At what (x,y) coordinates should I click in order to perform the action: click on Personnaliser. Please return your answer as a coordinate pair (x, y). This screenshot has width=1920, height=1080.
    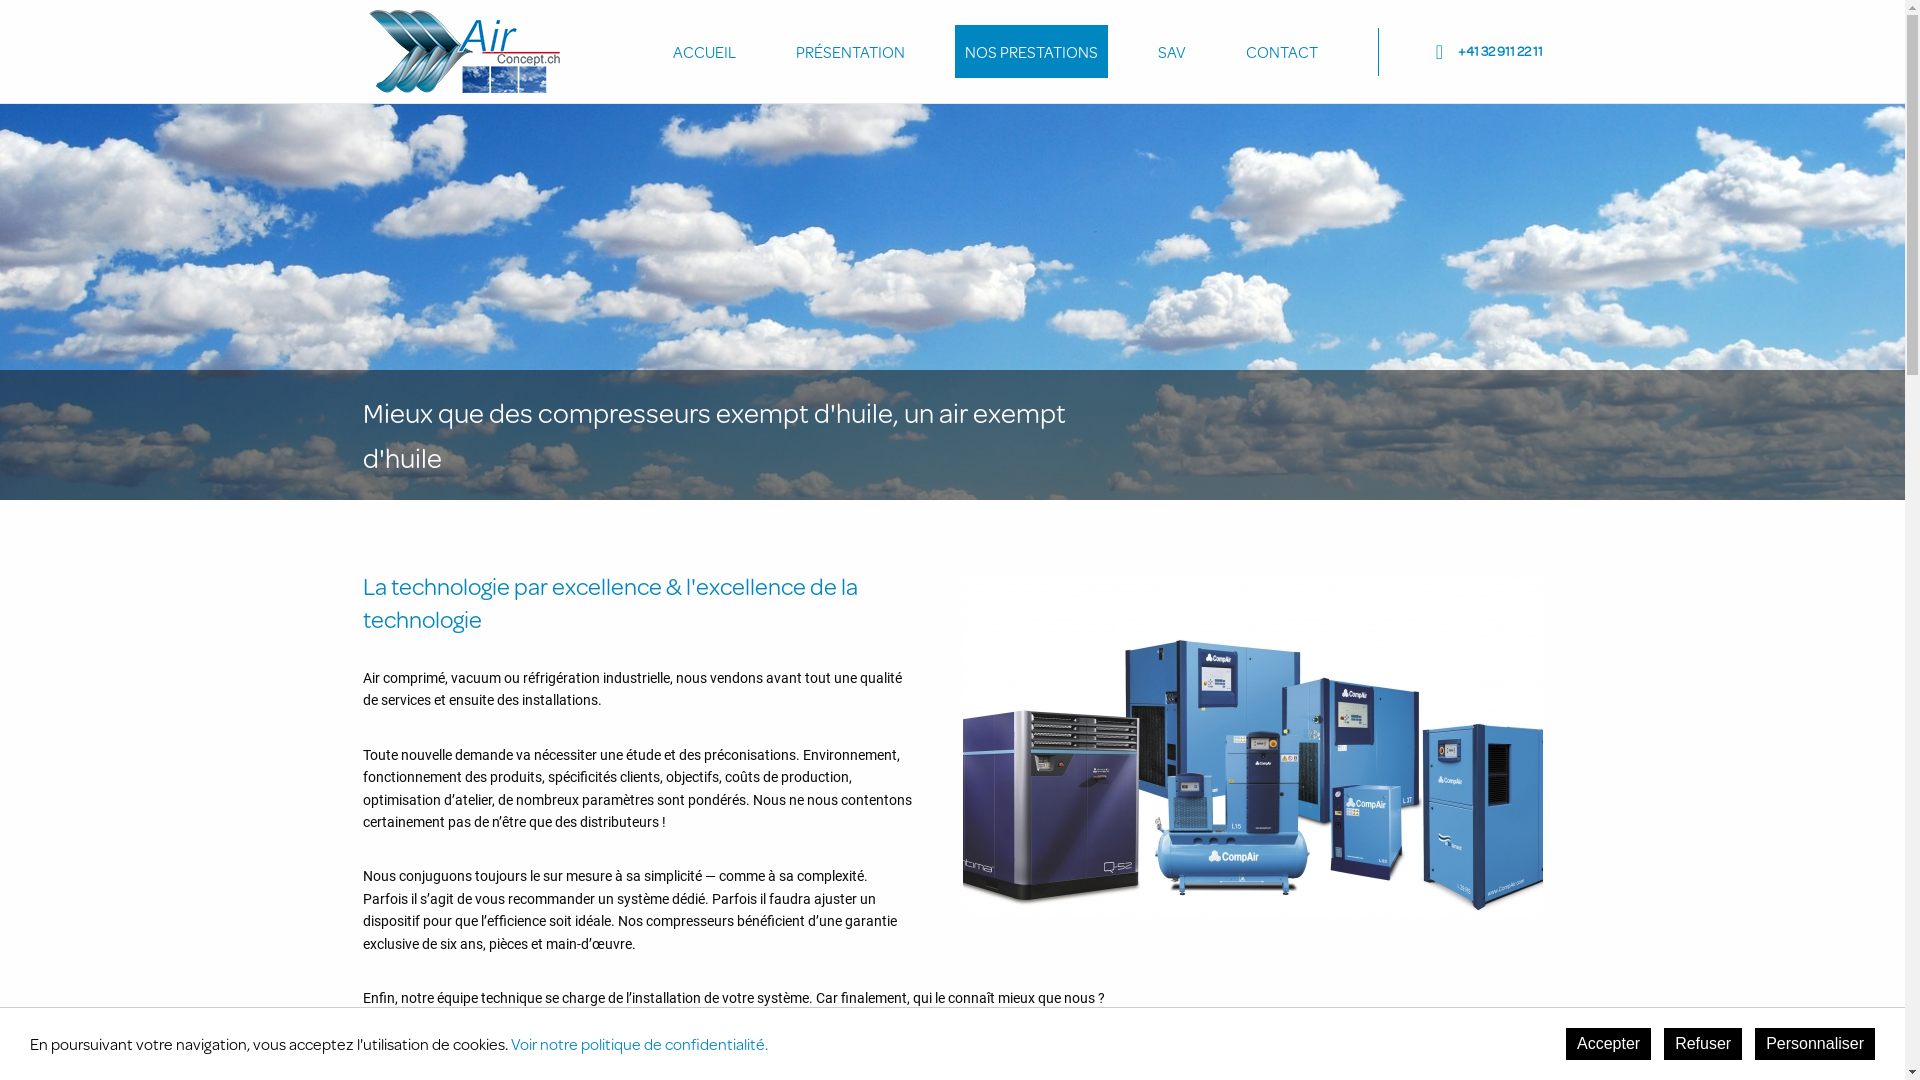
    Looking at the image, I should click on (1815, 1044).